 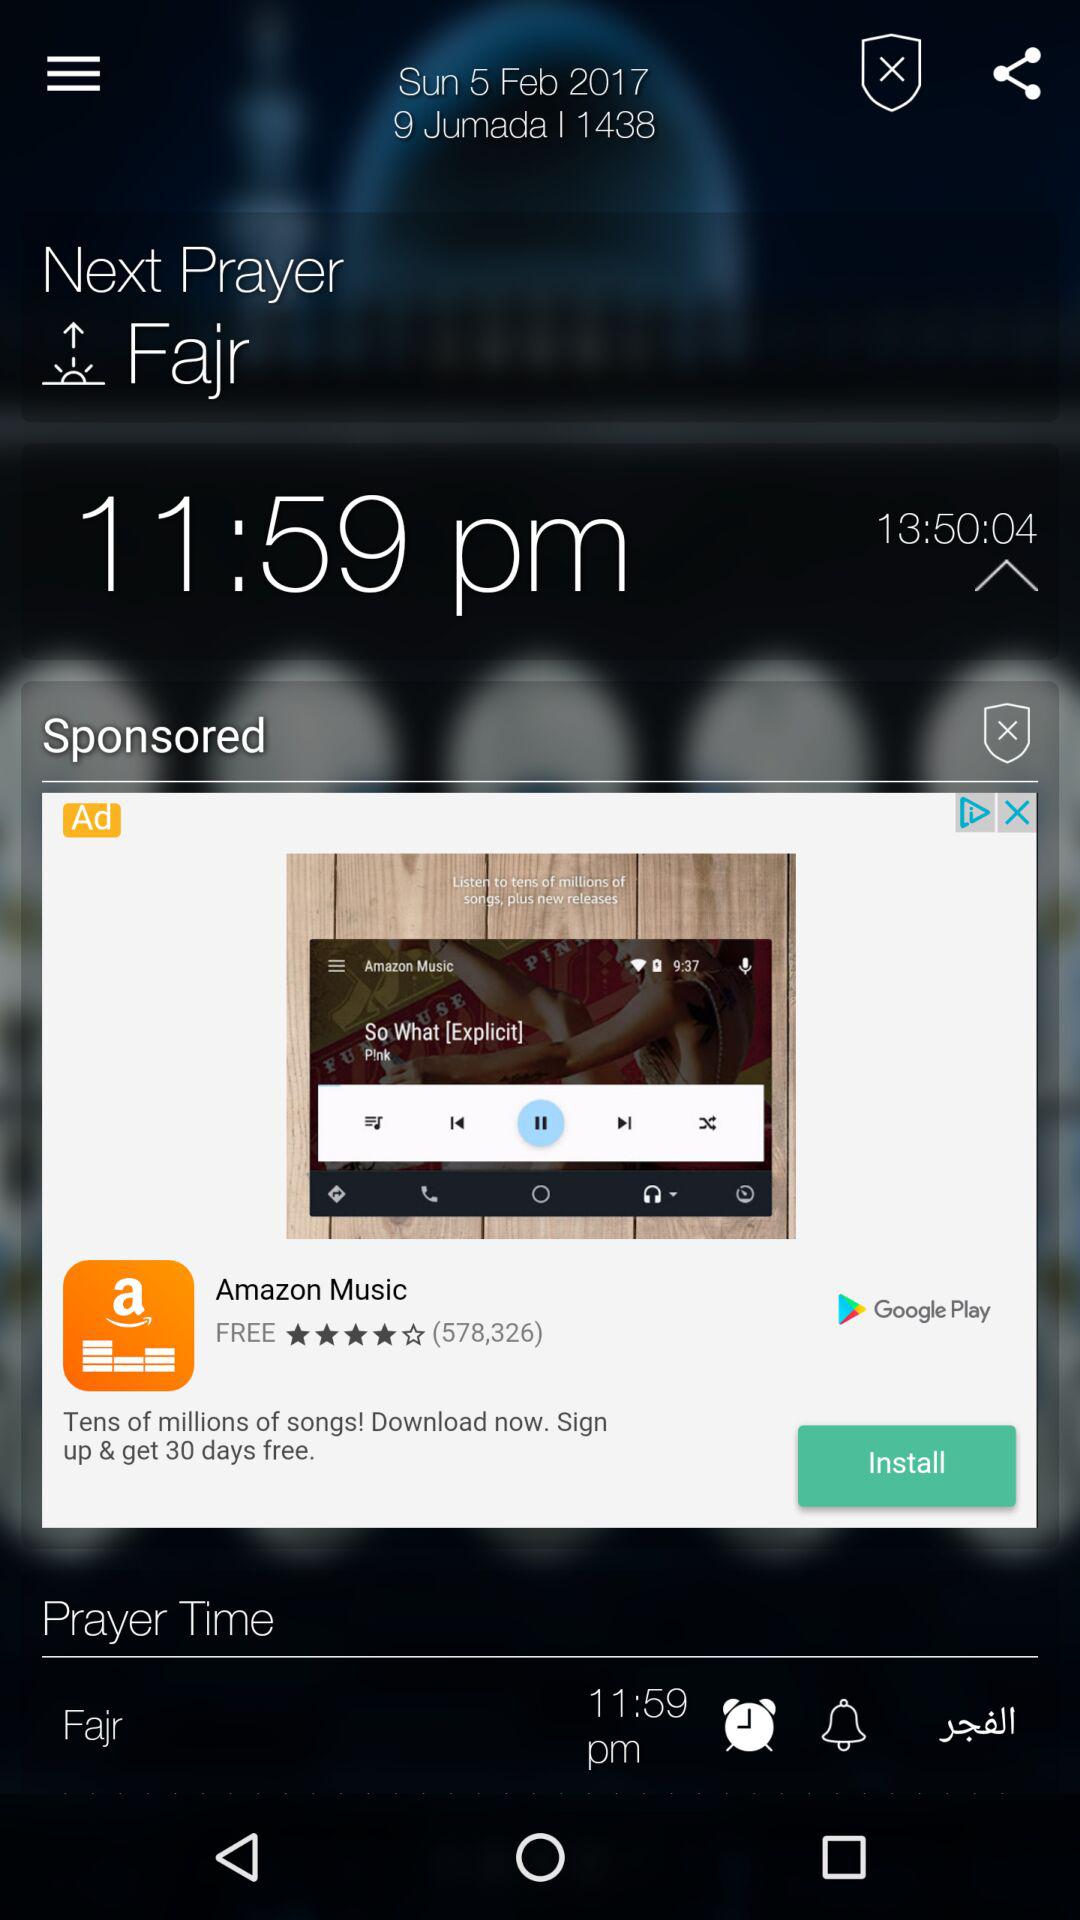 What do you see at coordinates (540, 1656) in the screenshot?
I see `turn on the item above 11:59 pm item` at bounding box center [540, 1656].